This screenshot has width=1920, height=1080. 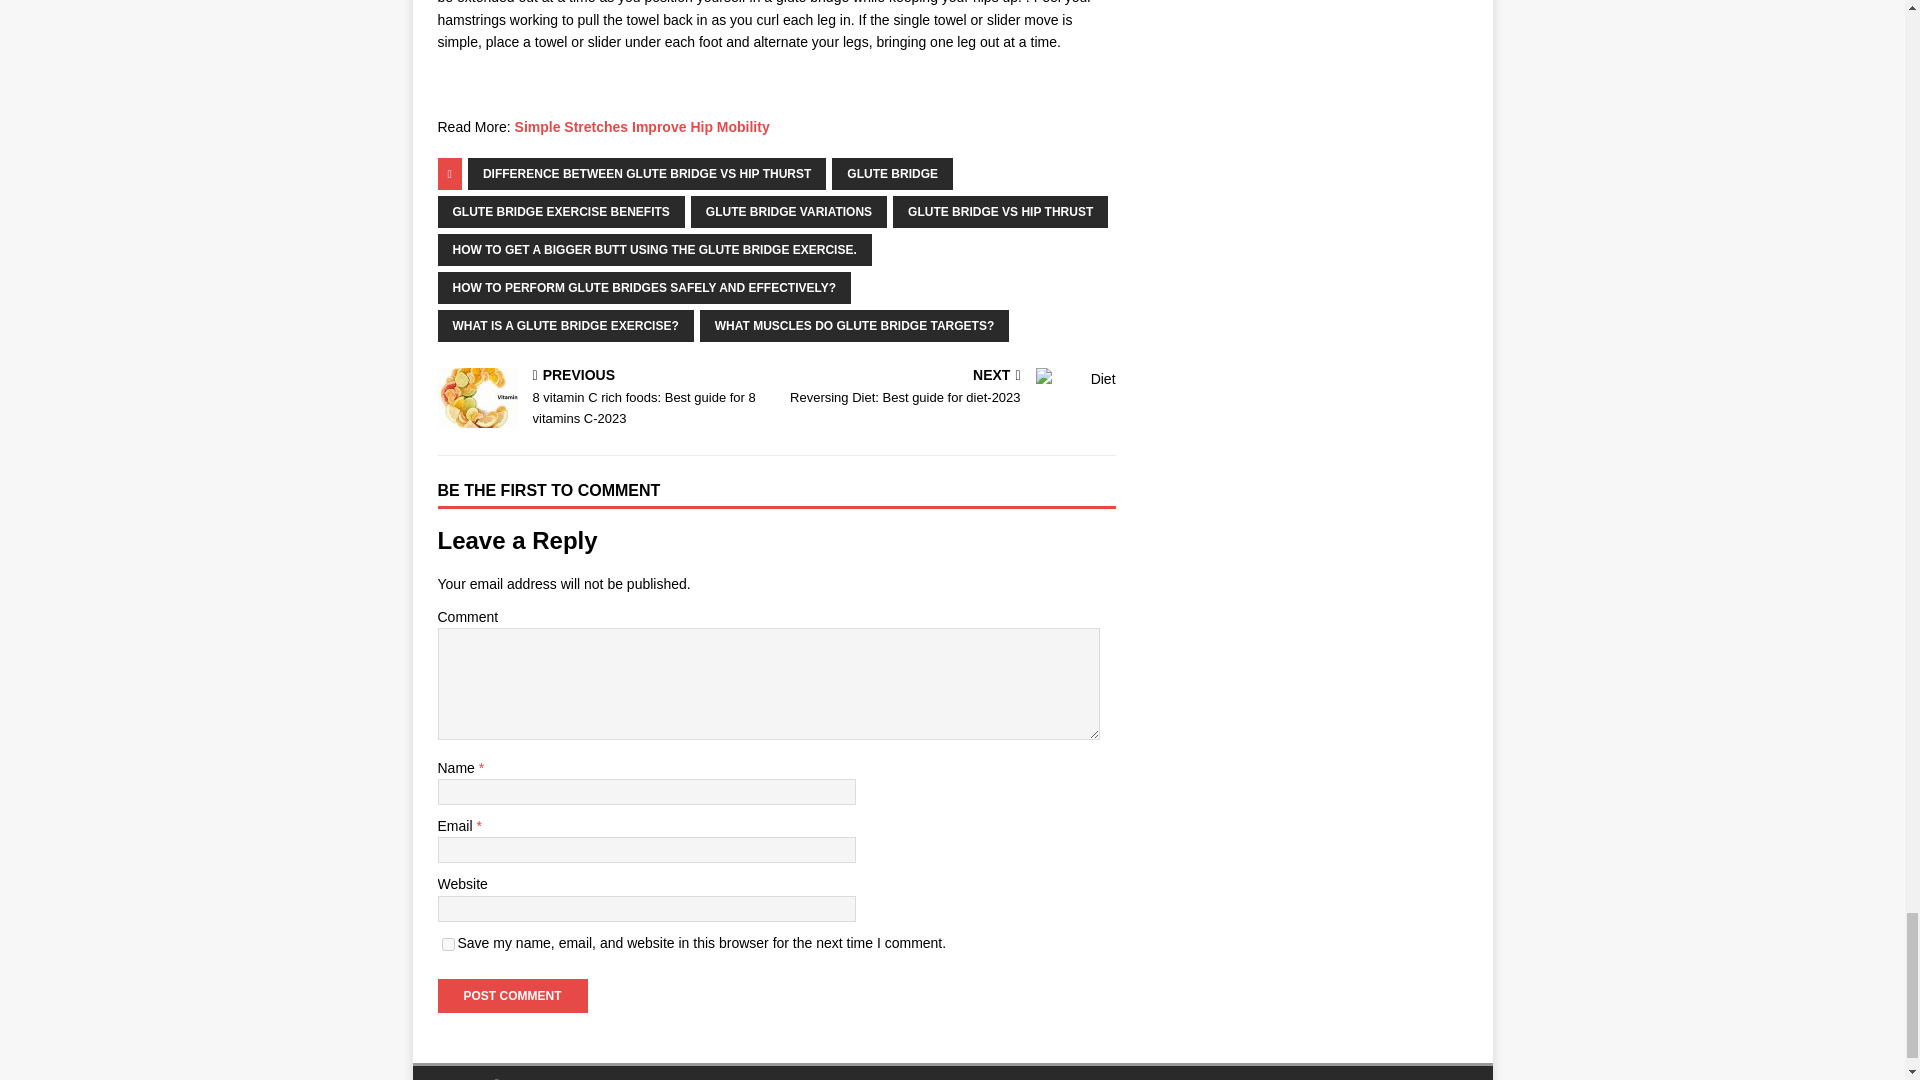 What do you see at coordinates (642, 126) in the screenshot?
I see `Simple Stretches Improve Hip Mobility` at bounding box center [642, 126].